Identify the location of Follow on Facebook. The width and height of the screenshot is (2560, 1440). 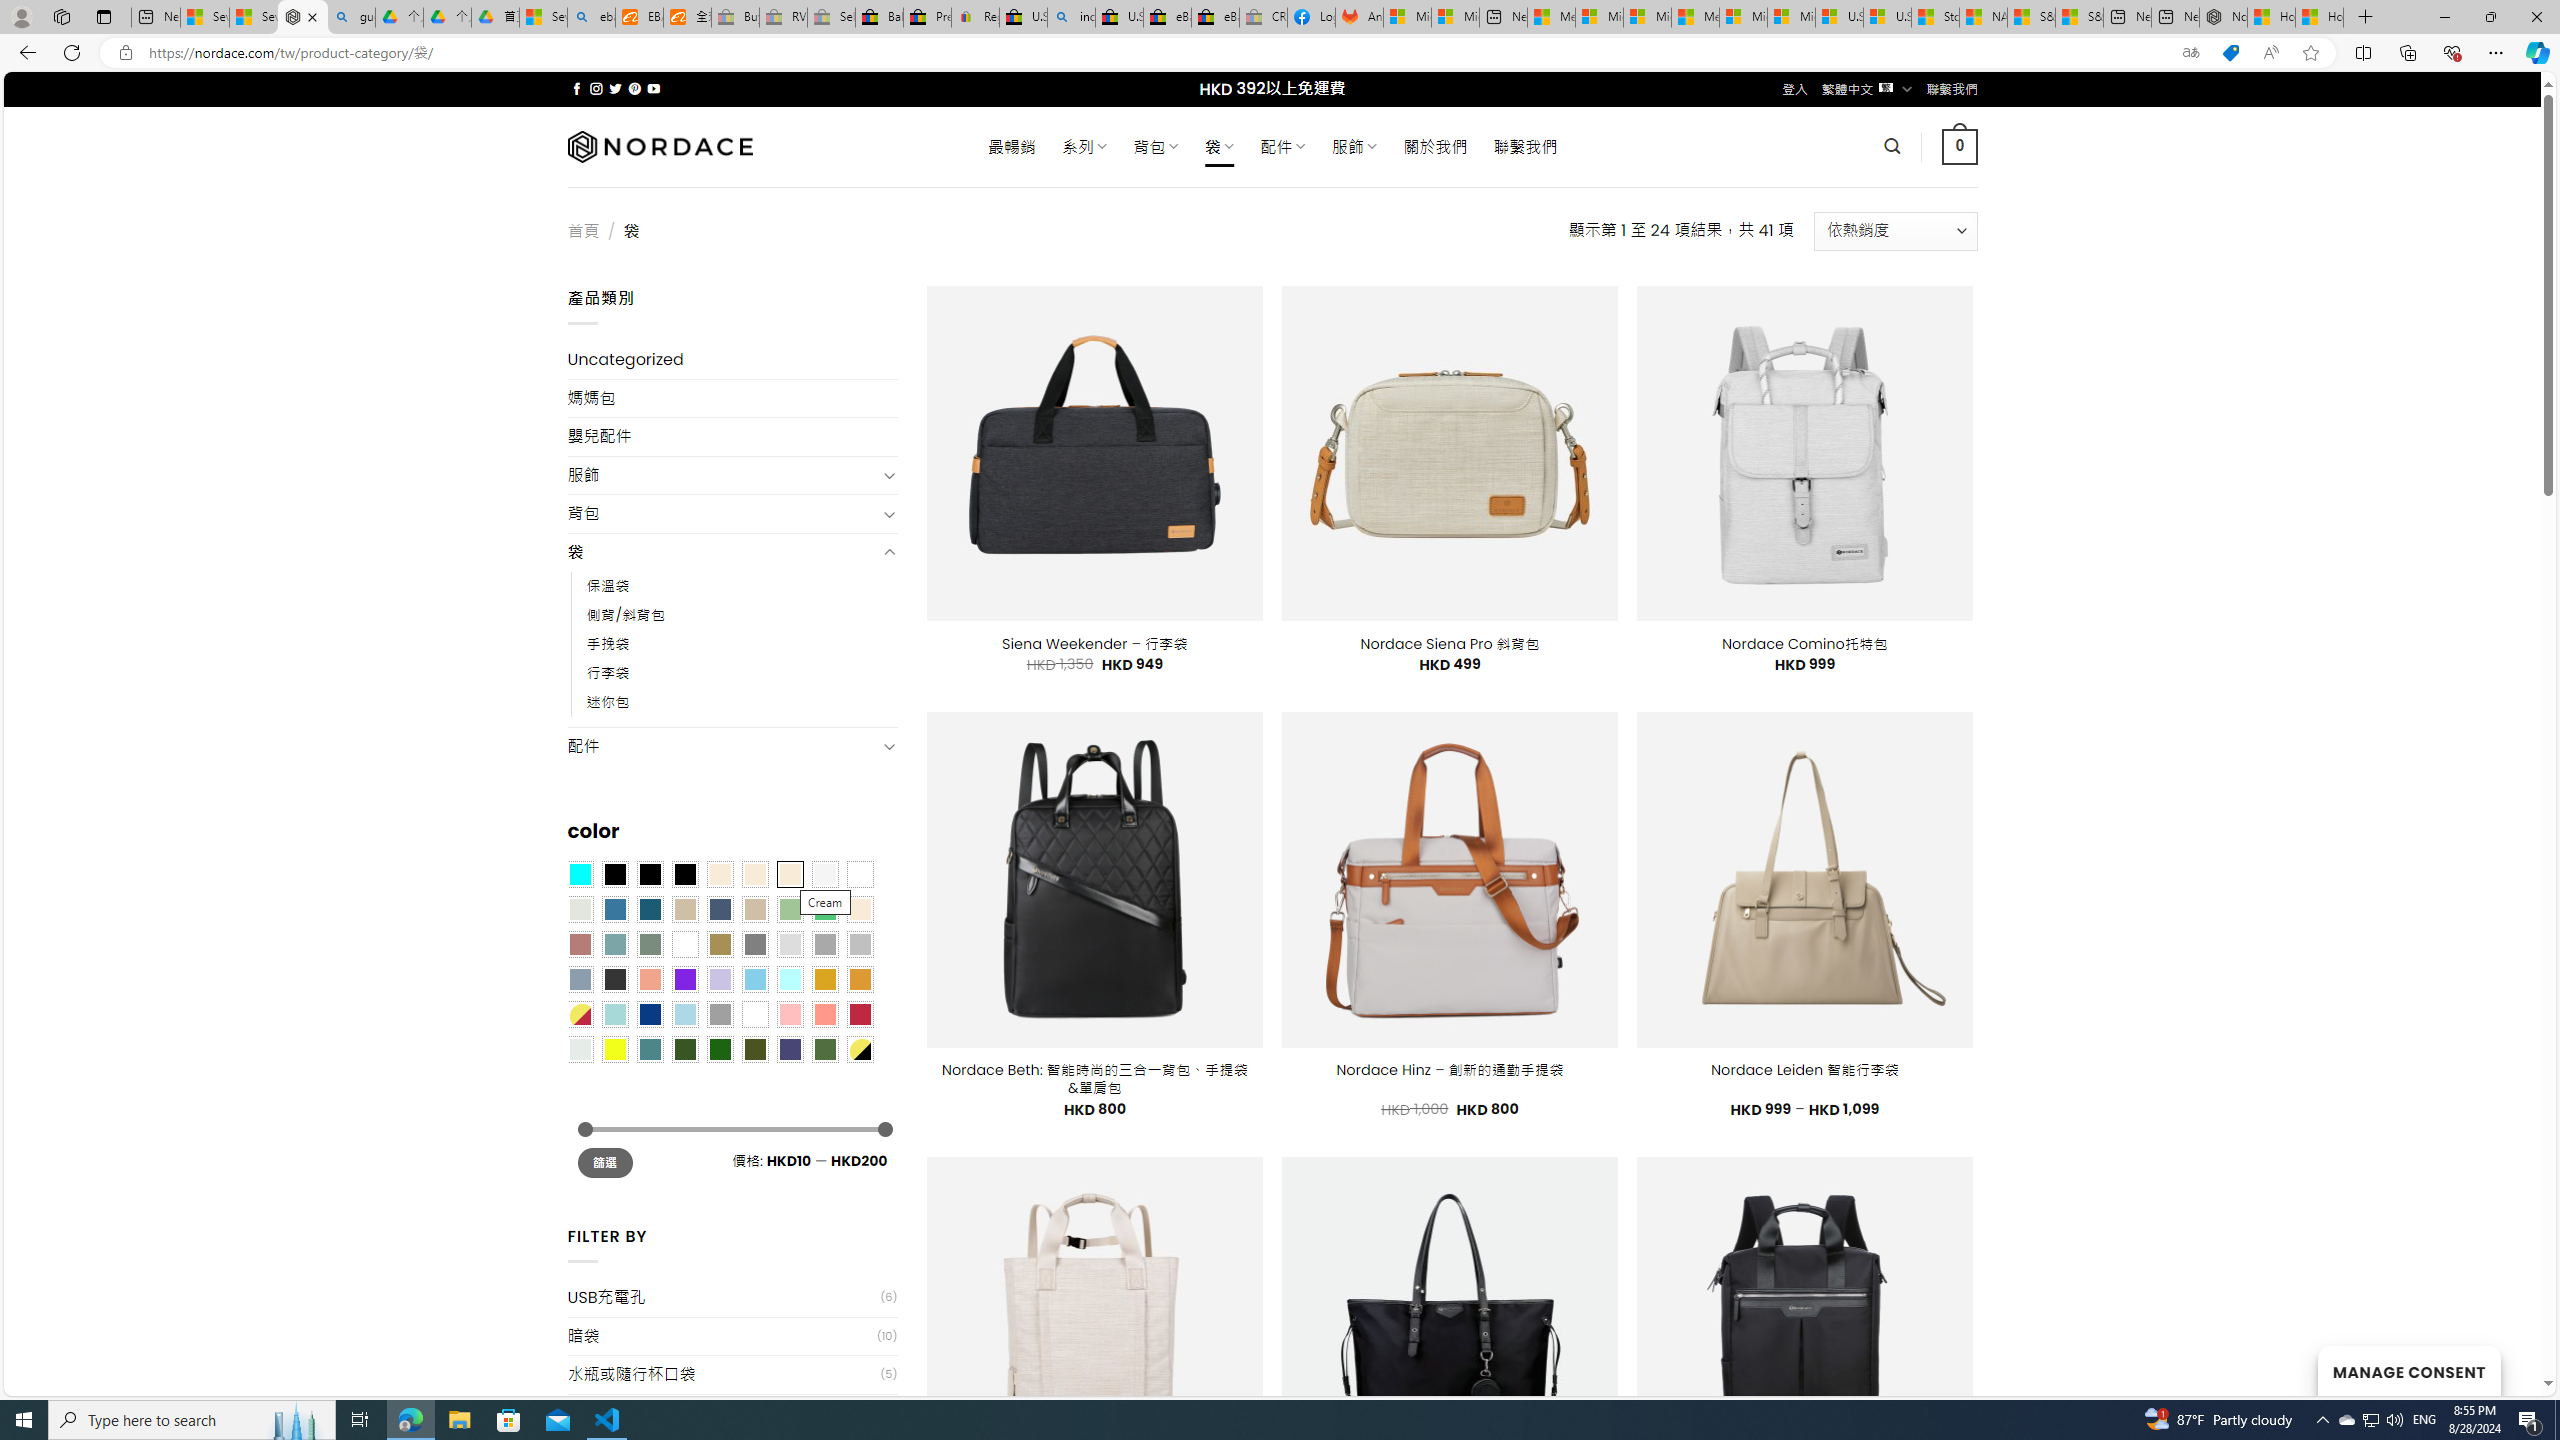
(576, 88).